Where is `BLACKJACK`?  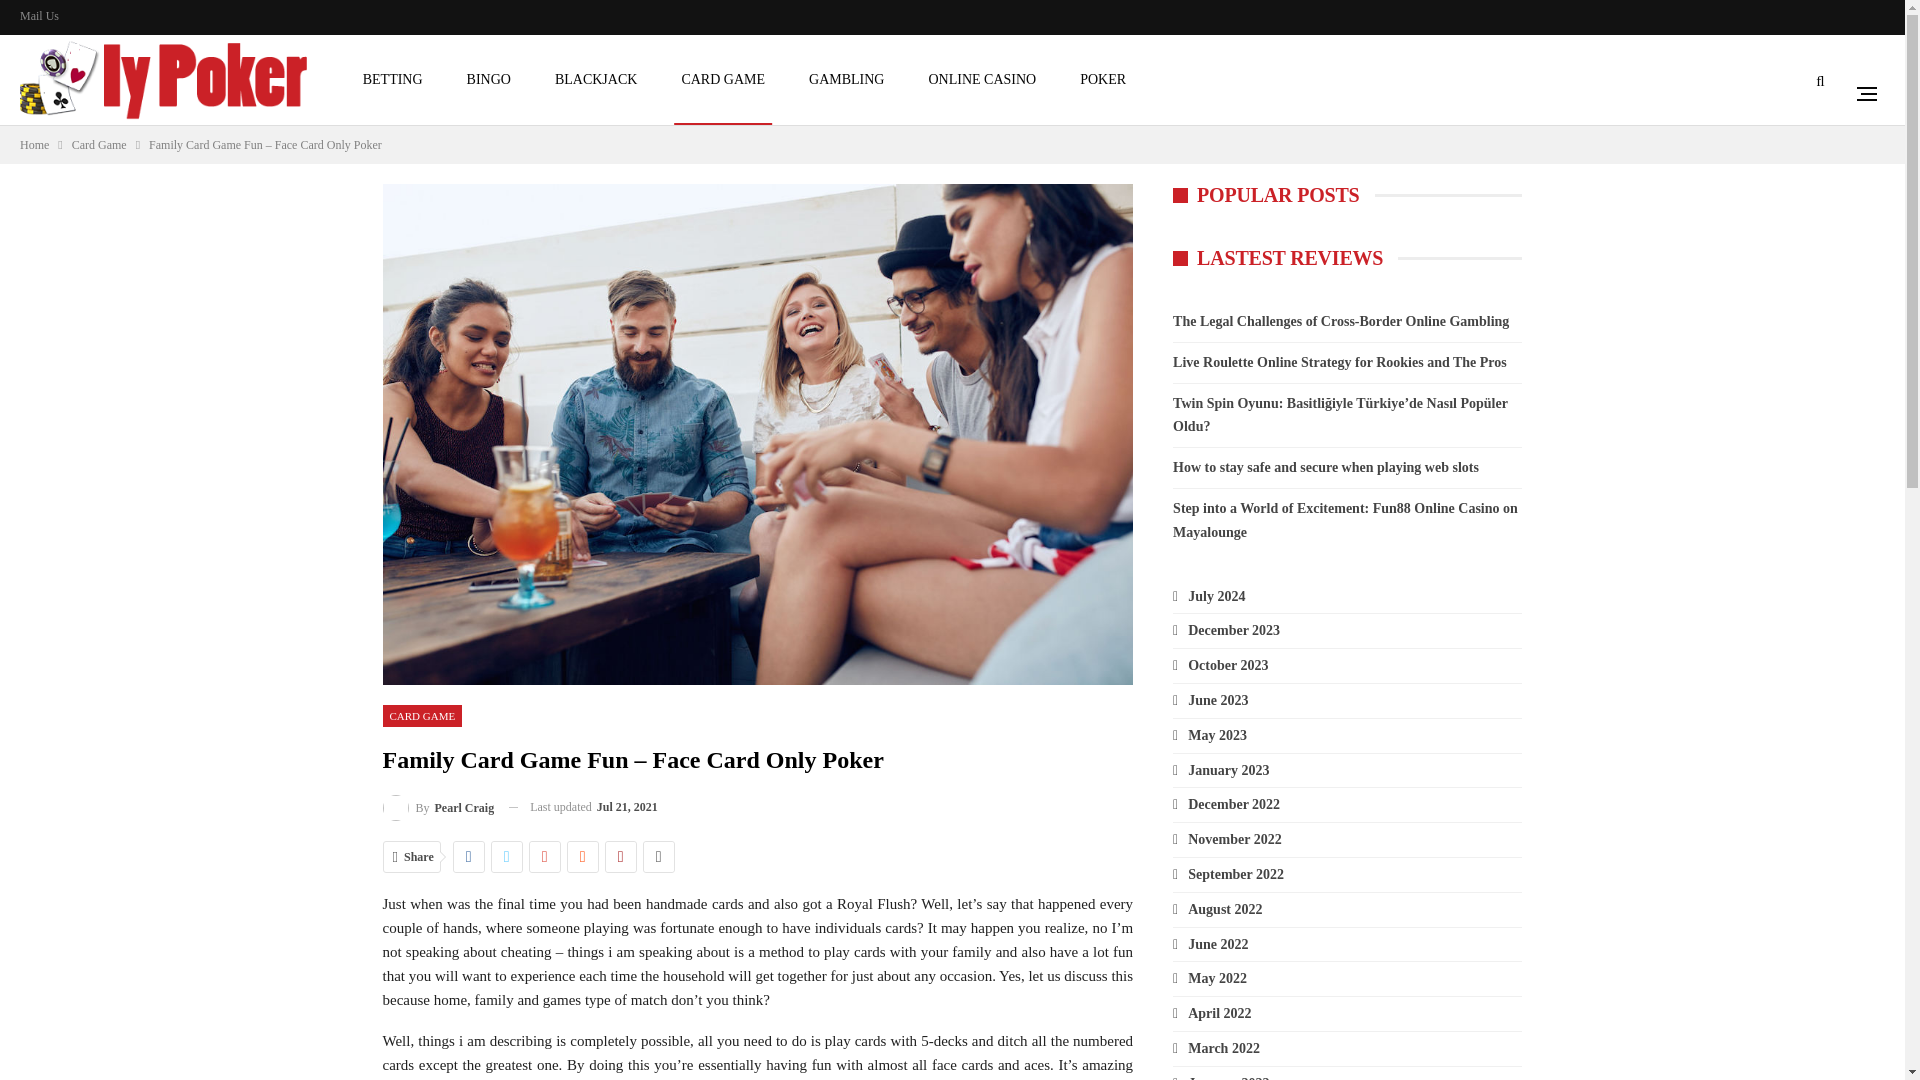
BLACKJACK is located at coordinates (595, 80).